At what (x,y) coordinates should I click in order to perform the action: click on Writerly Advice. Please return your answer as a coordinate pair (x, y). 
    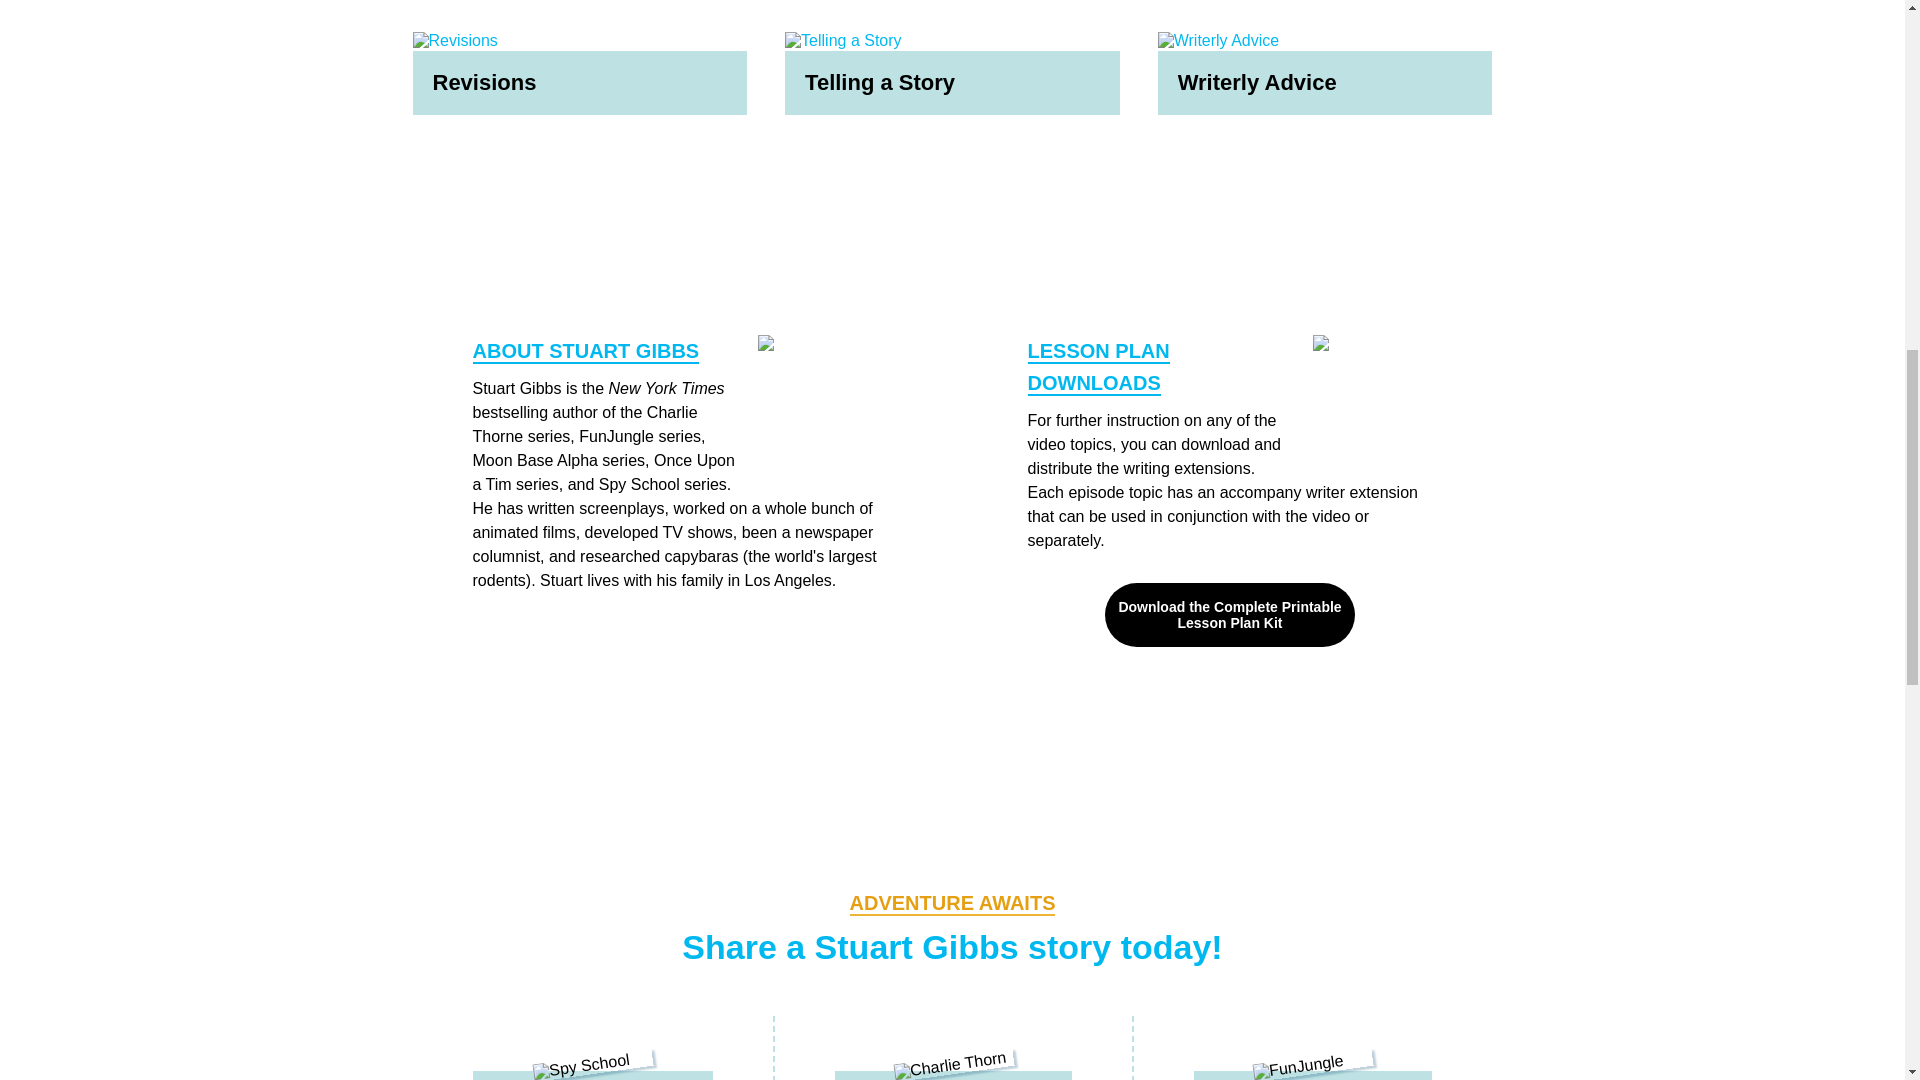
    Looking at the image, I should click on (1325, 73).